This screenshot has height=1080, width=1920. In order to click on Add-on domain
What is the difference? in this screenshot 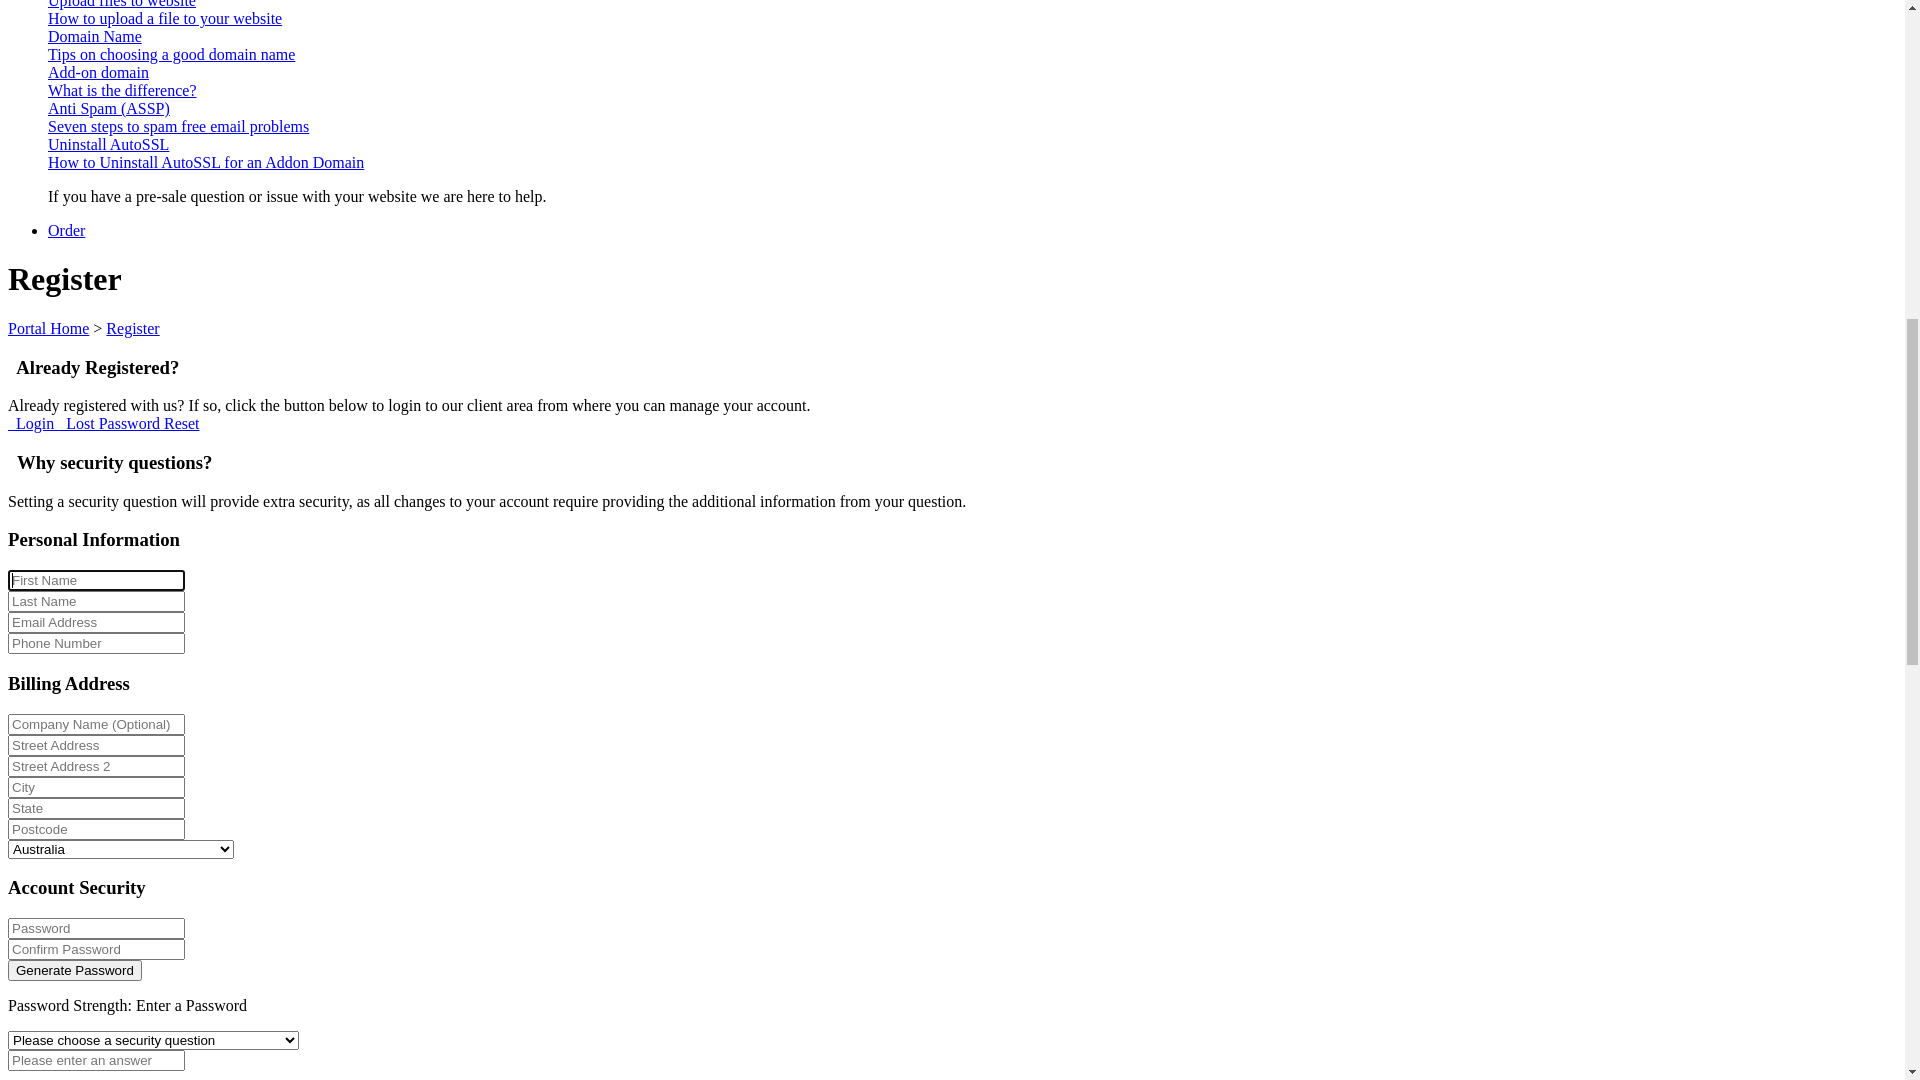, I will do `click(972, 1034)`.